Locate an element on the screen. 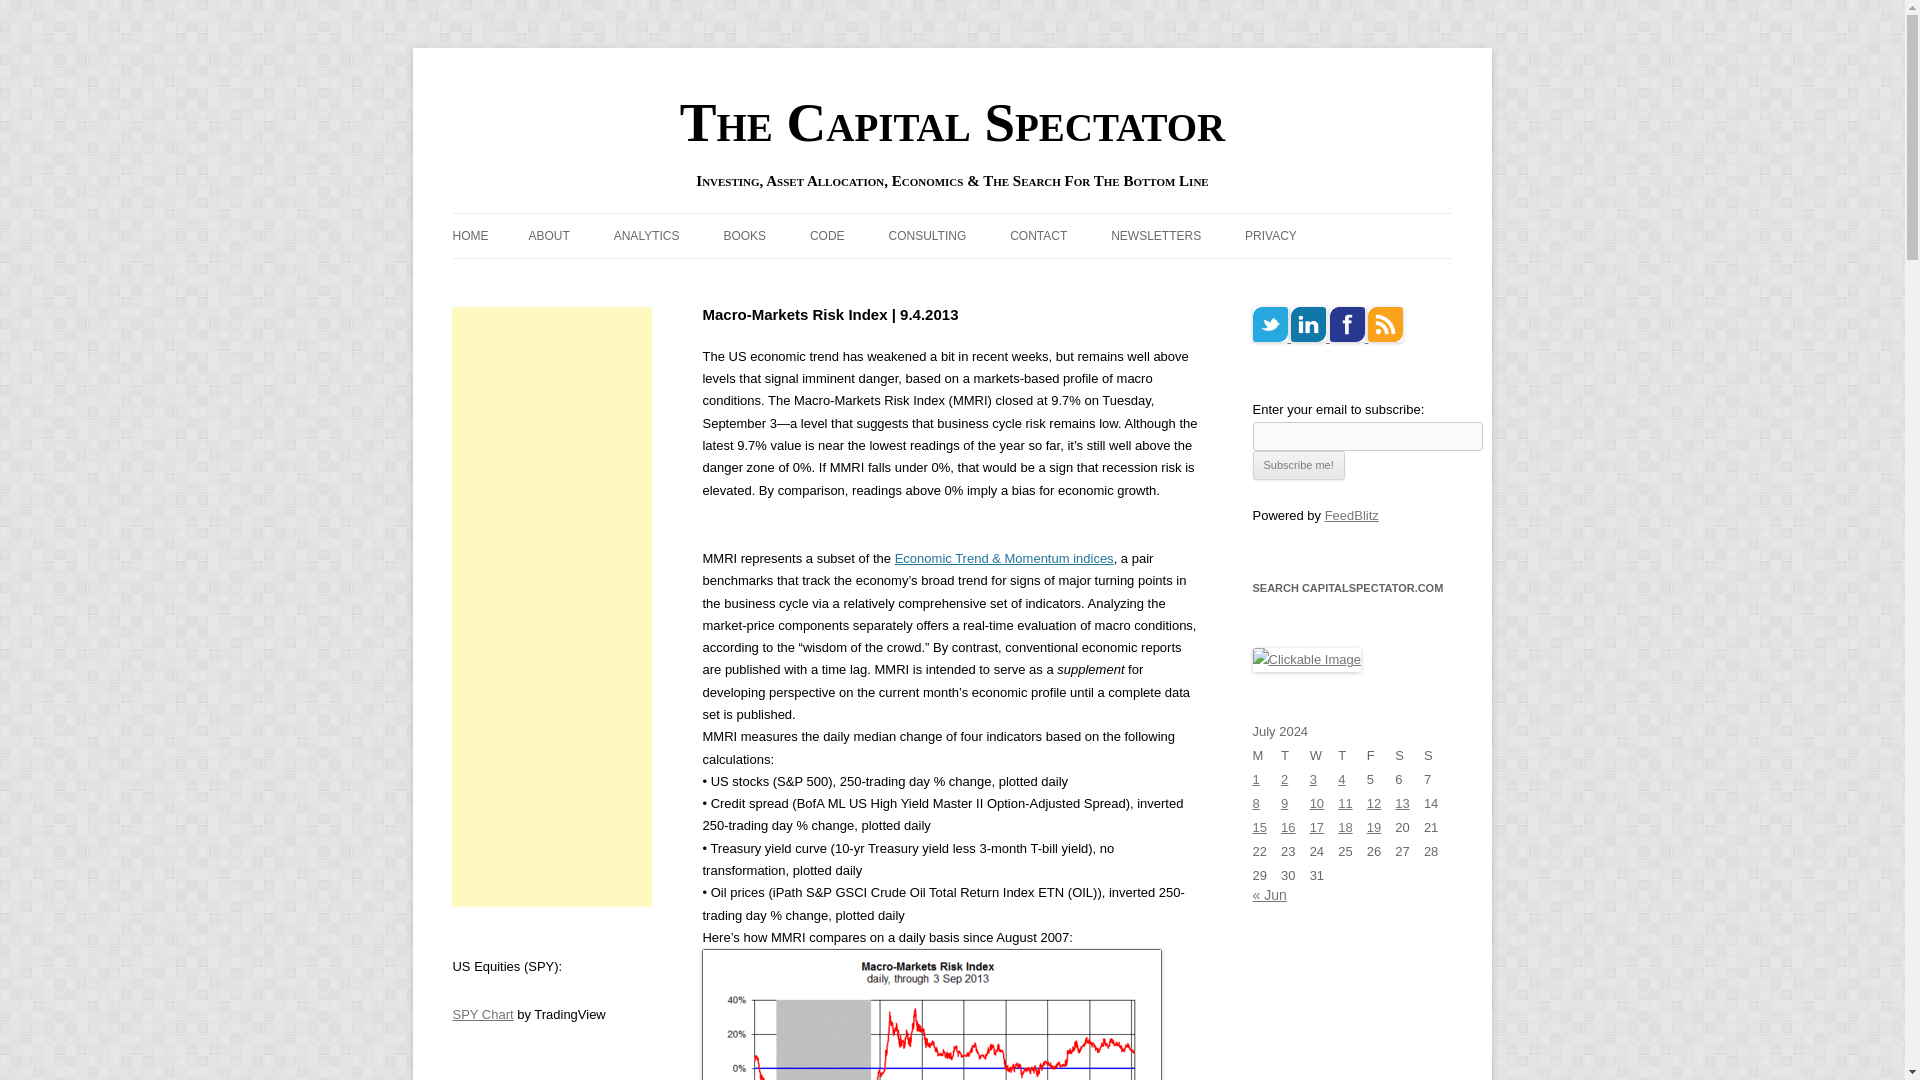 The width and height of the screenshot is (1920, 1080). Tuesday is located at coordinates (1294, 756).